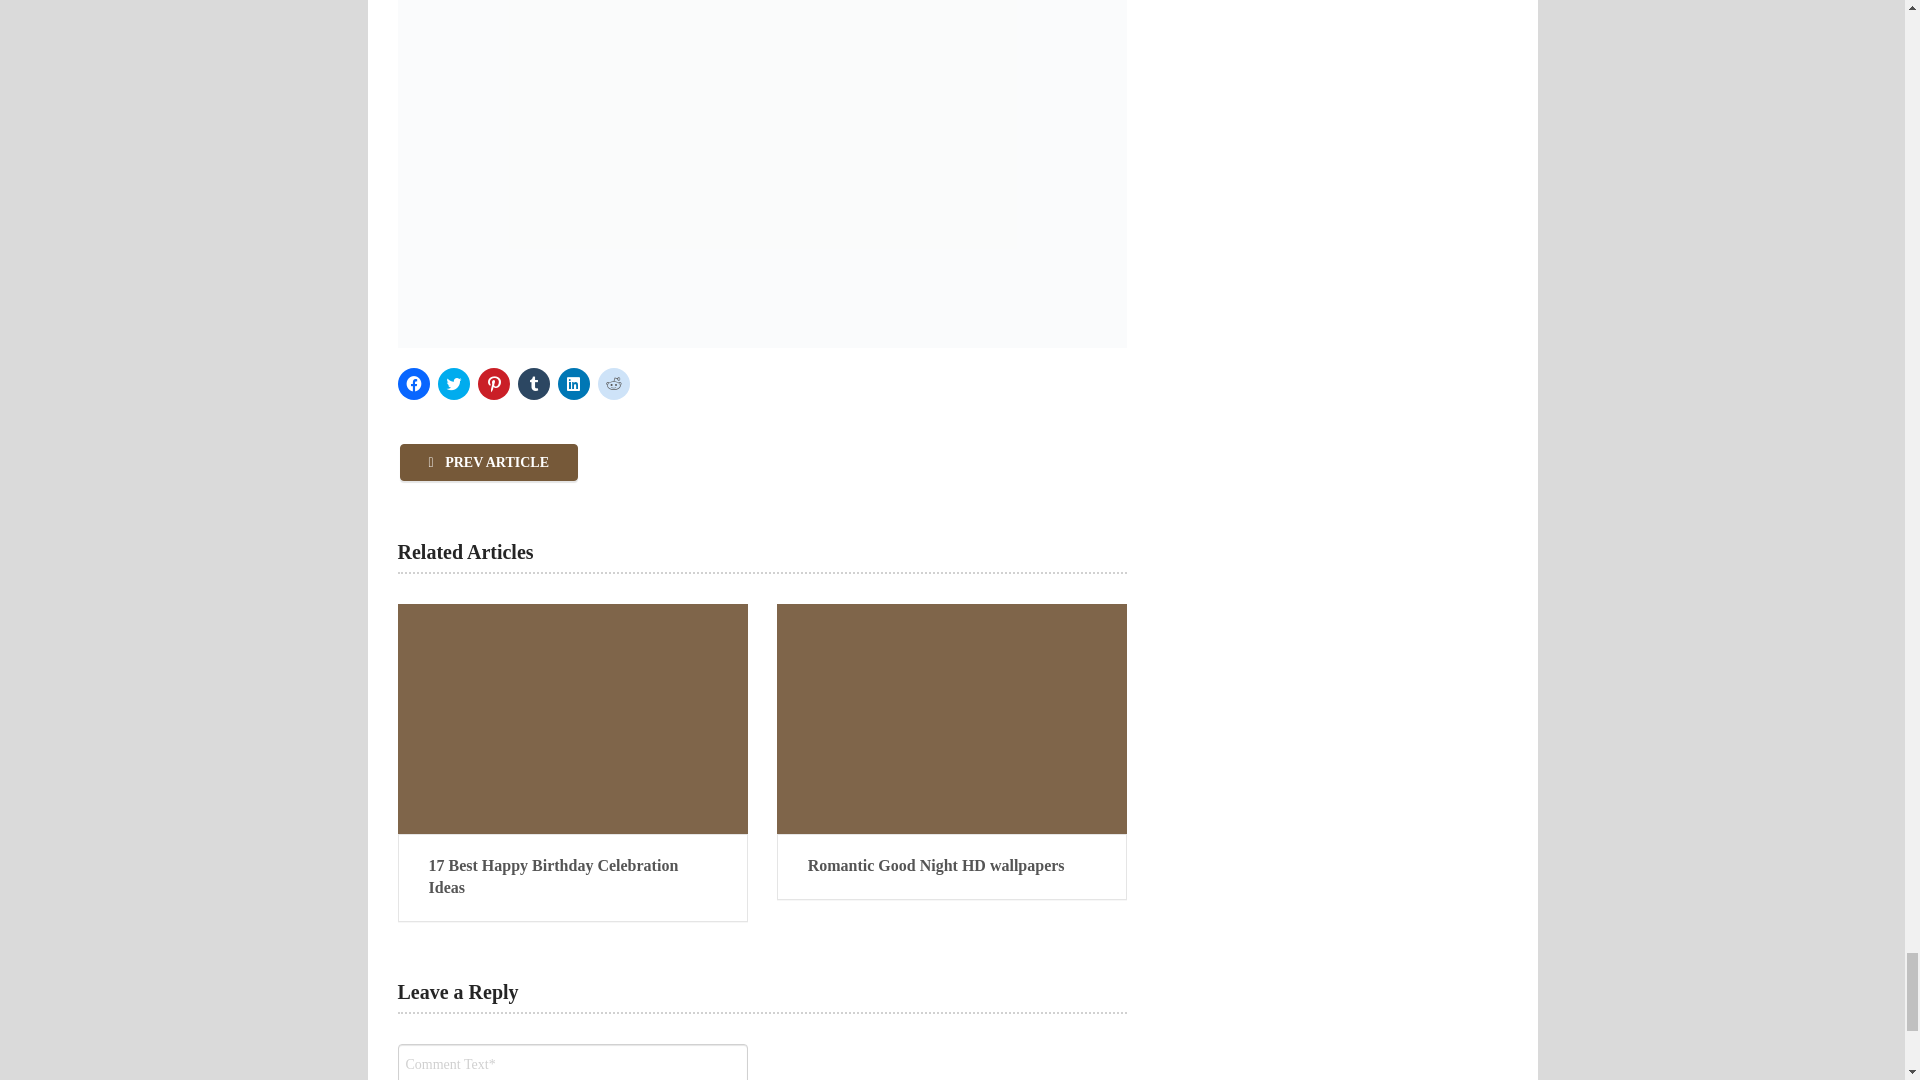  What do you see at coordinates (572, 718) in the screenshot?
I see `17 Best Happy Birthday Celebration Ideas` at bounding box center [572, 718].